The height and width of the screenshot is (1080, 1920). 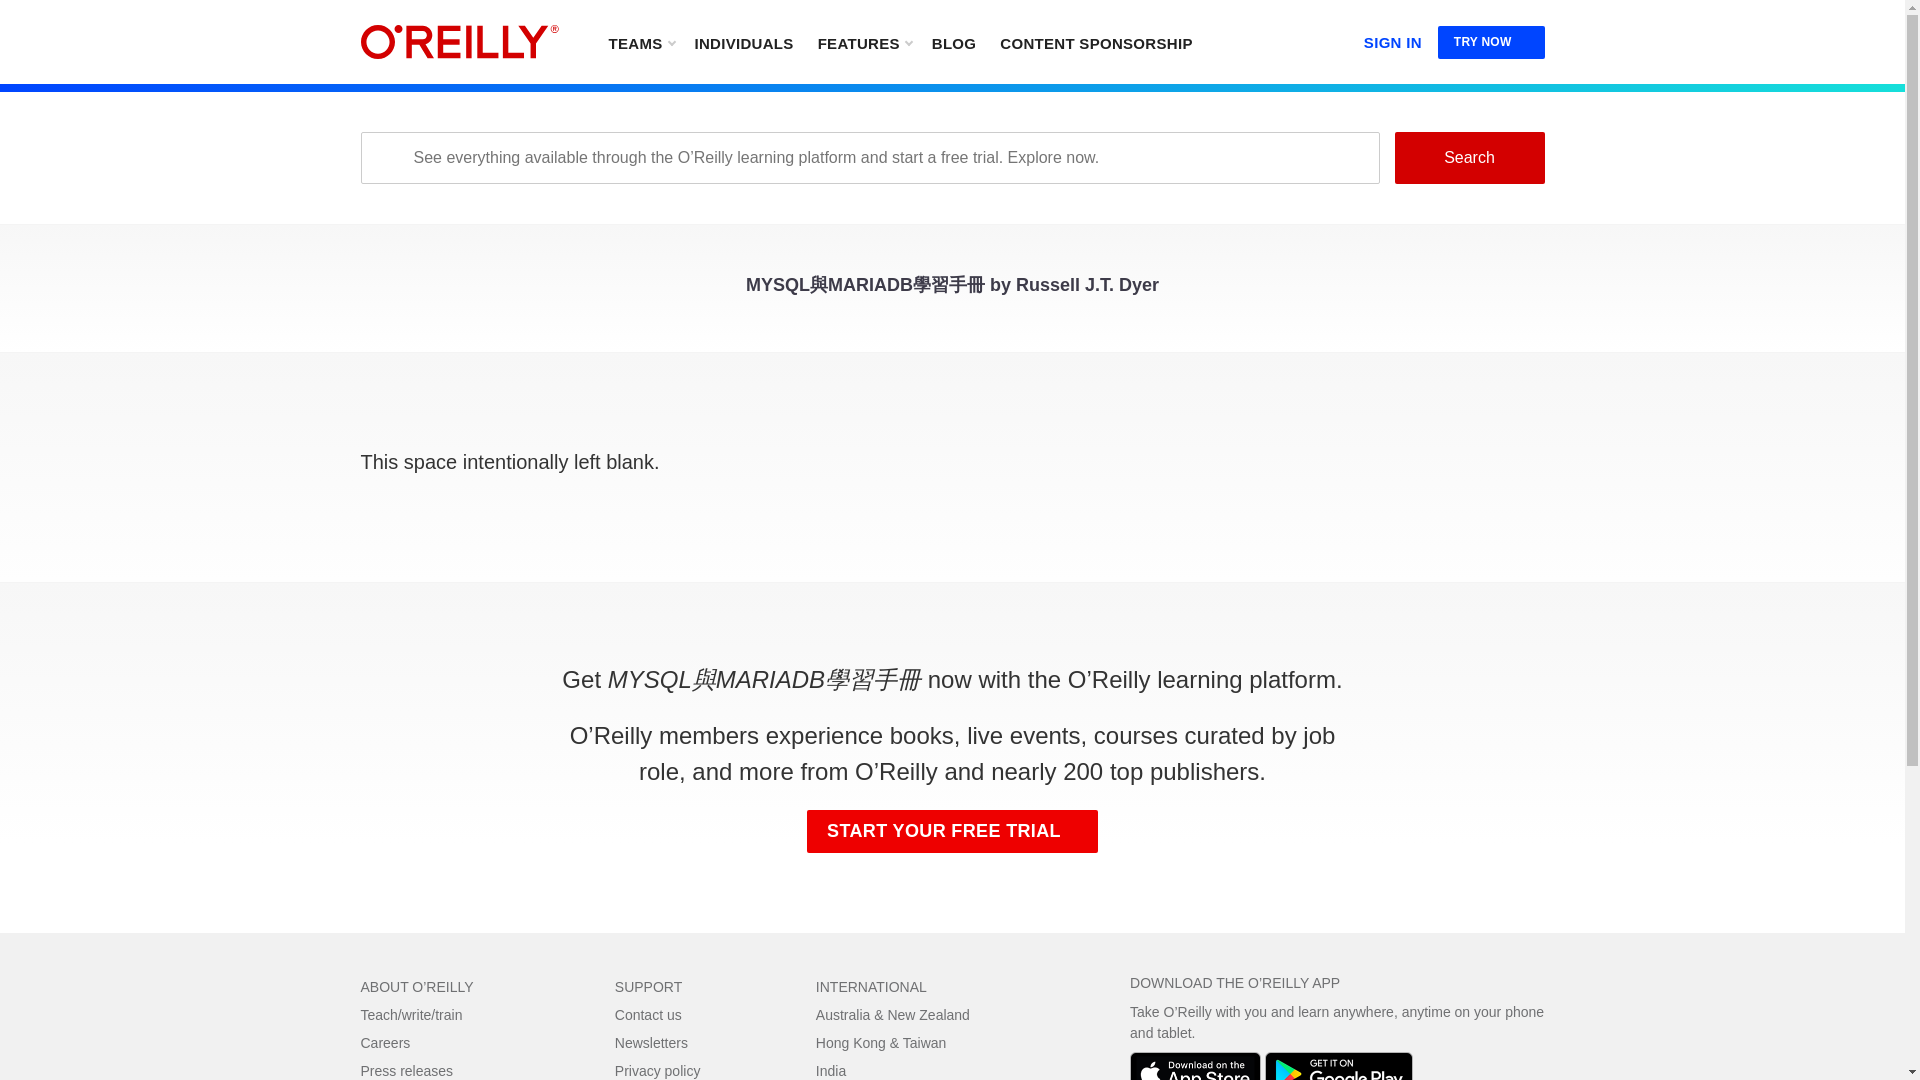 What do you see at coordinates (1392, 38) in the screenshot?
I see `SIGN IN` at bounding box center [1392, 38].